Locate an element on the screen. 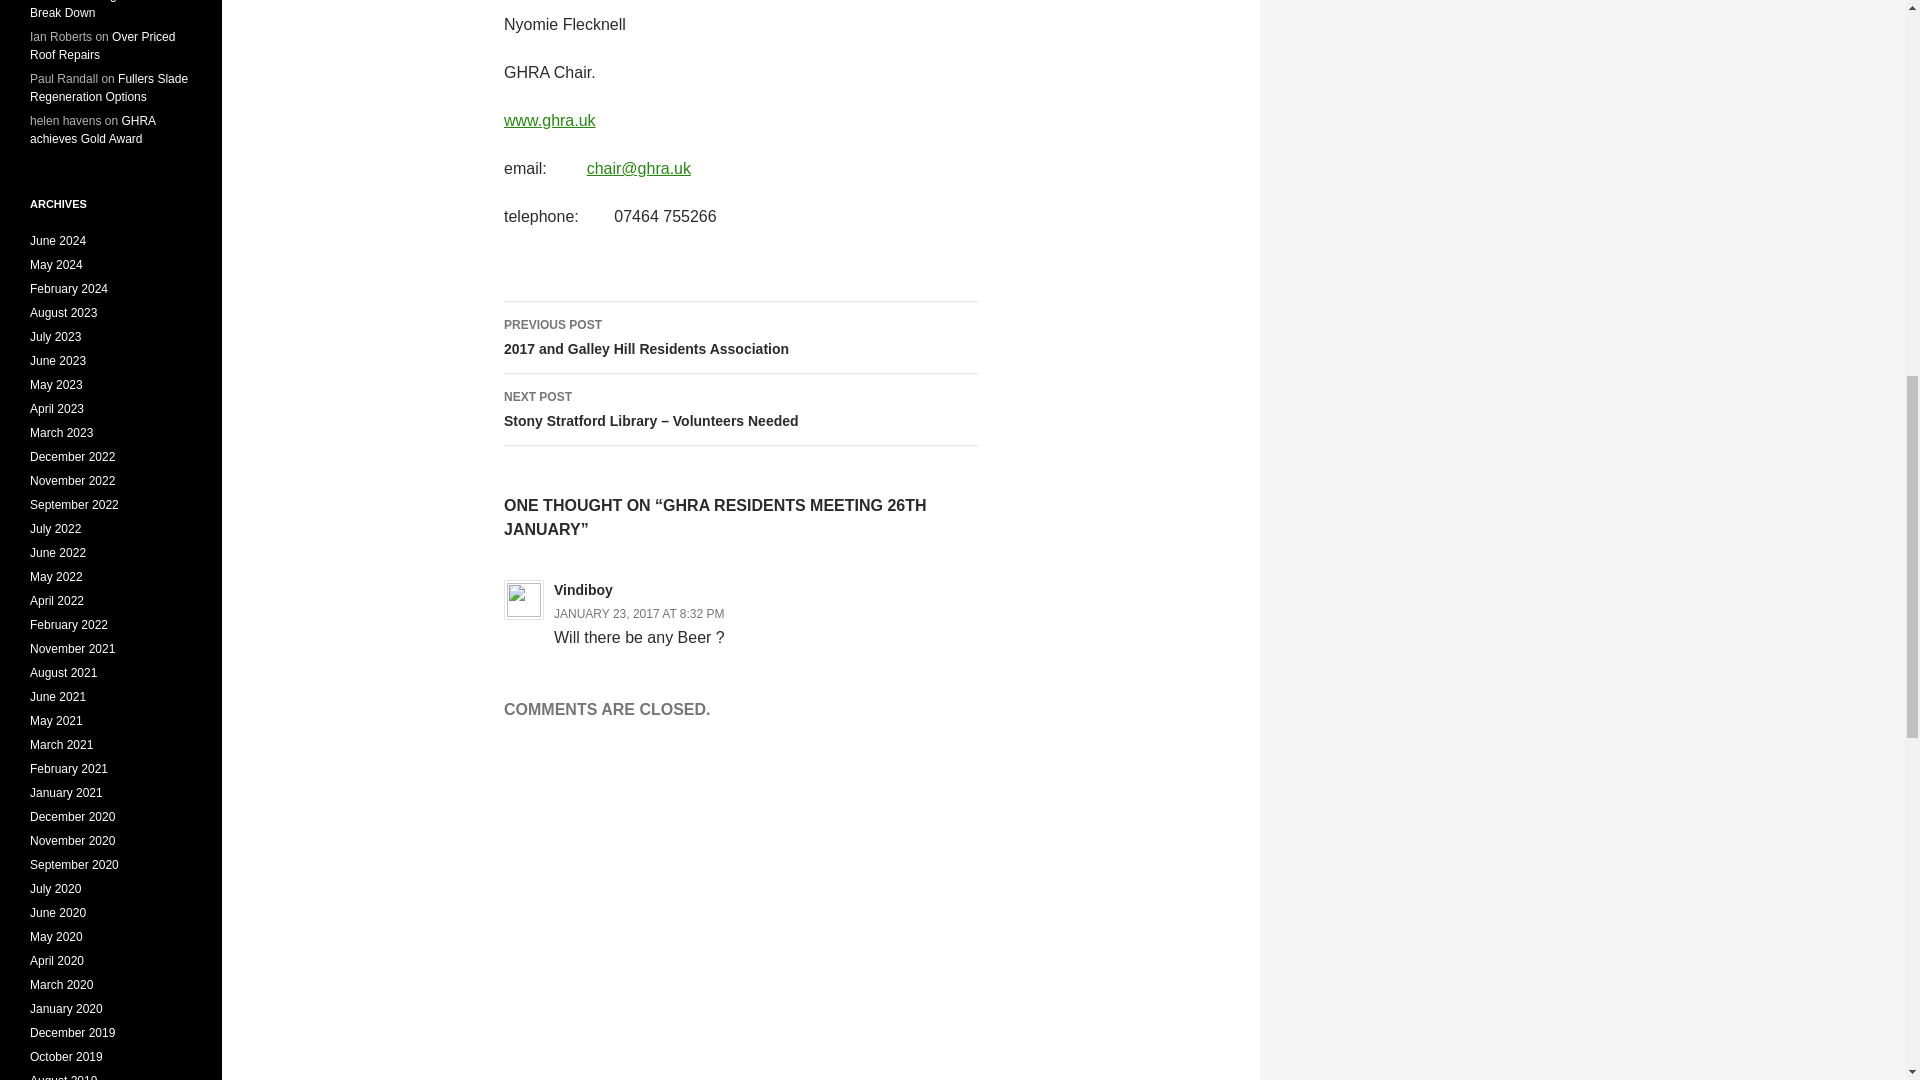 Image resolution: width=1920 pixels, height=1080 pixels. GHRA And MK Council Negotiations Break Down is located at coordinates (102, 46).